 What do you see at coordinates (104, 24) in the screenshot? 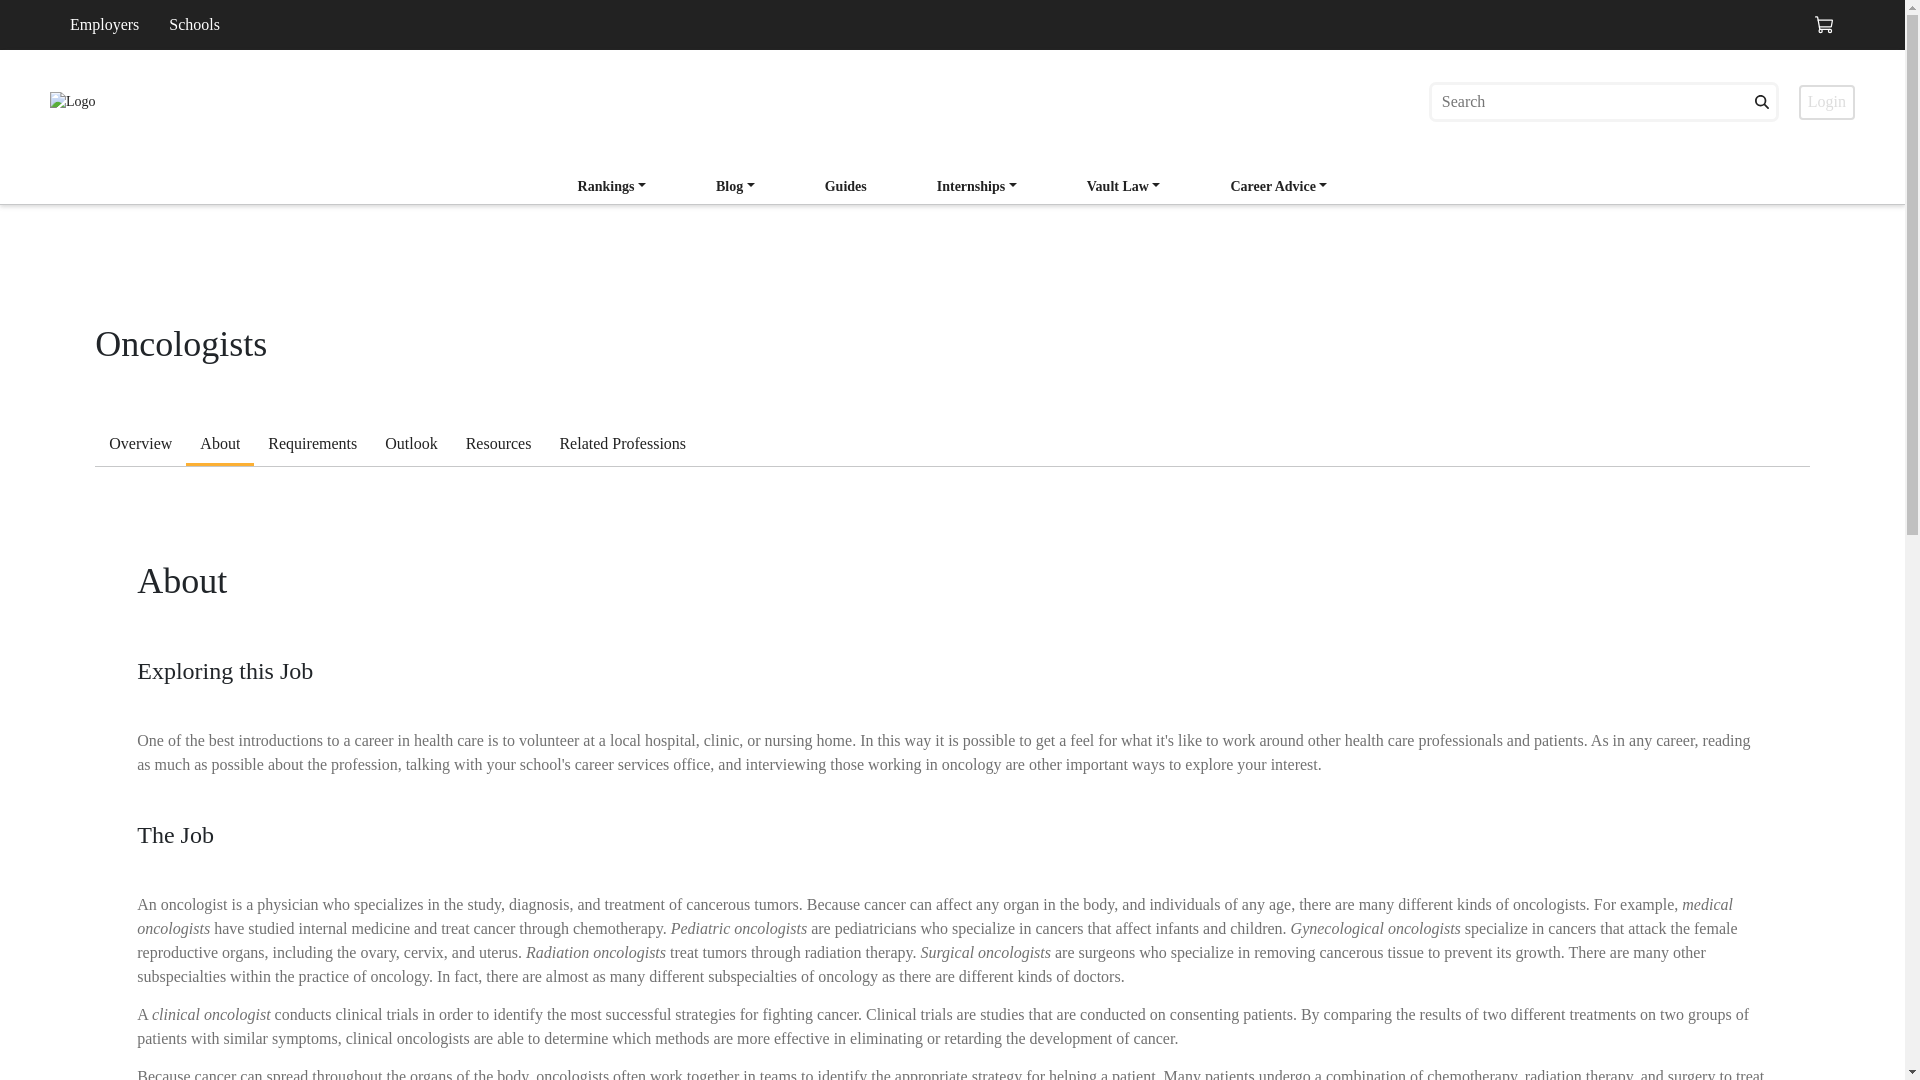
I see `Career Advice` at bounding box center [104, 24].